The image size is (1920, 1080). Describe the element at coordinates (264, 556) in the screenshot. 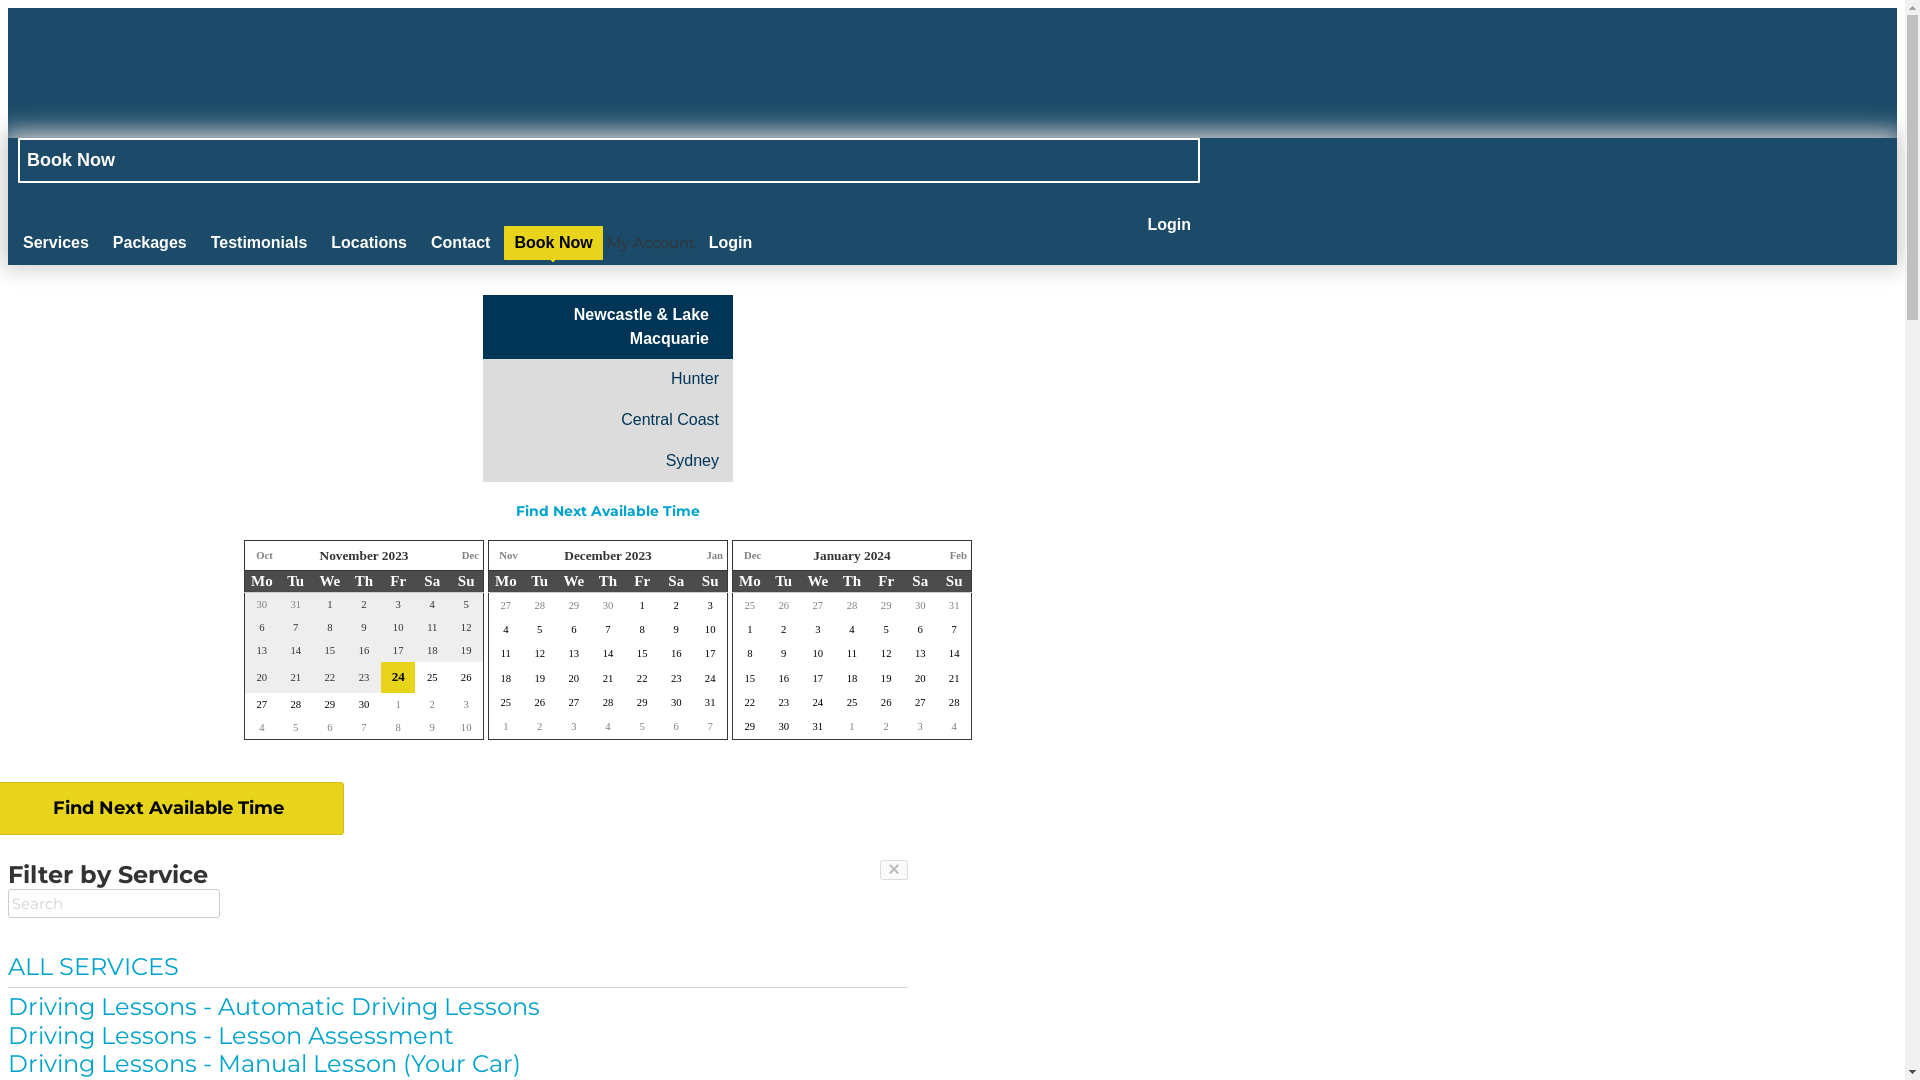

I see `Oct` at that location.